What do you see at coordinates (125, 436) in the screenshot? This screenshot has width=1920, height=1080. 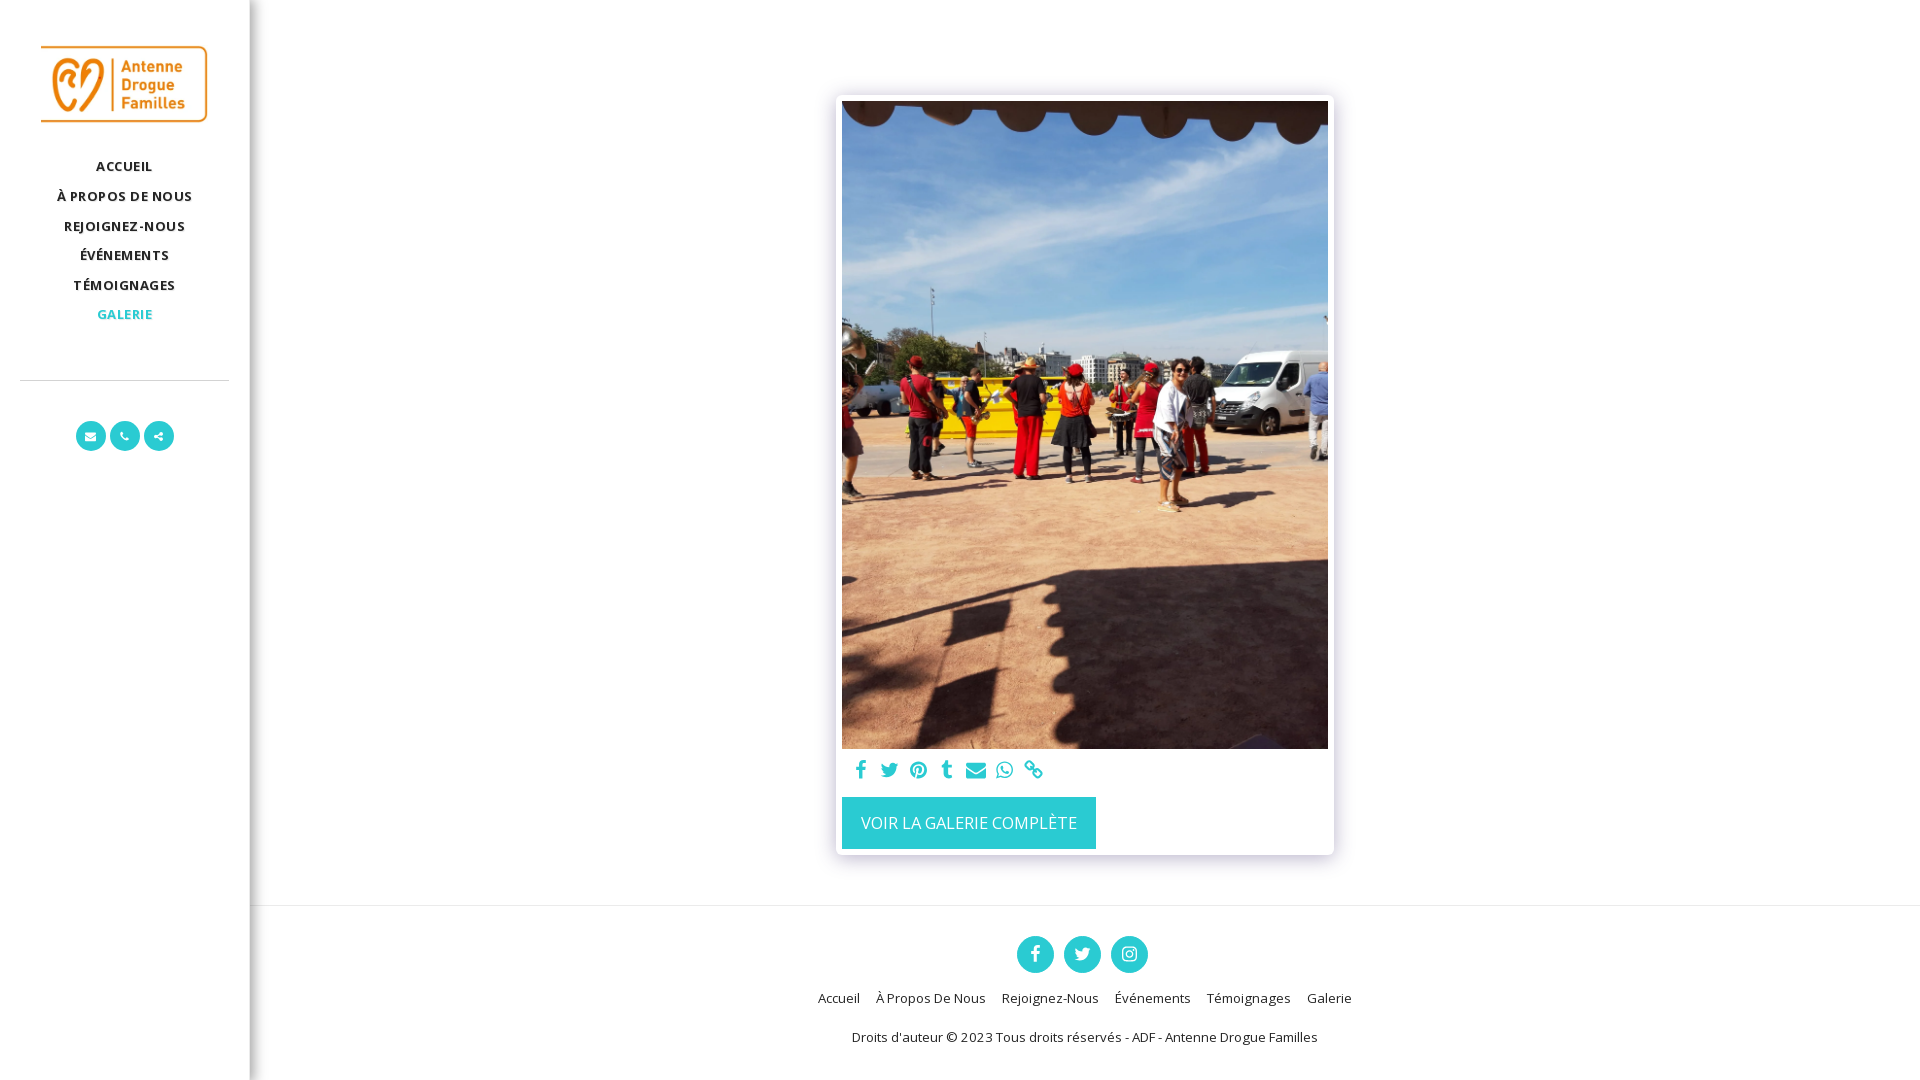 I see ` ` at bounding box center [125, 436].